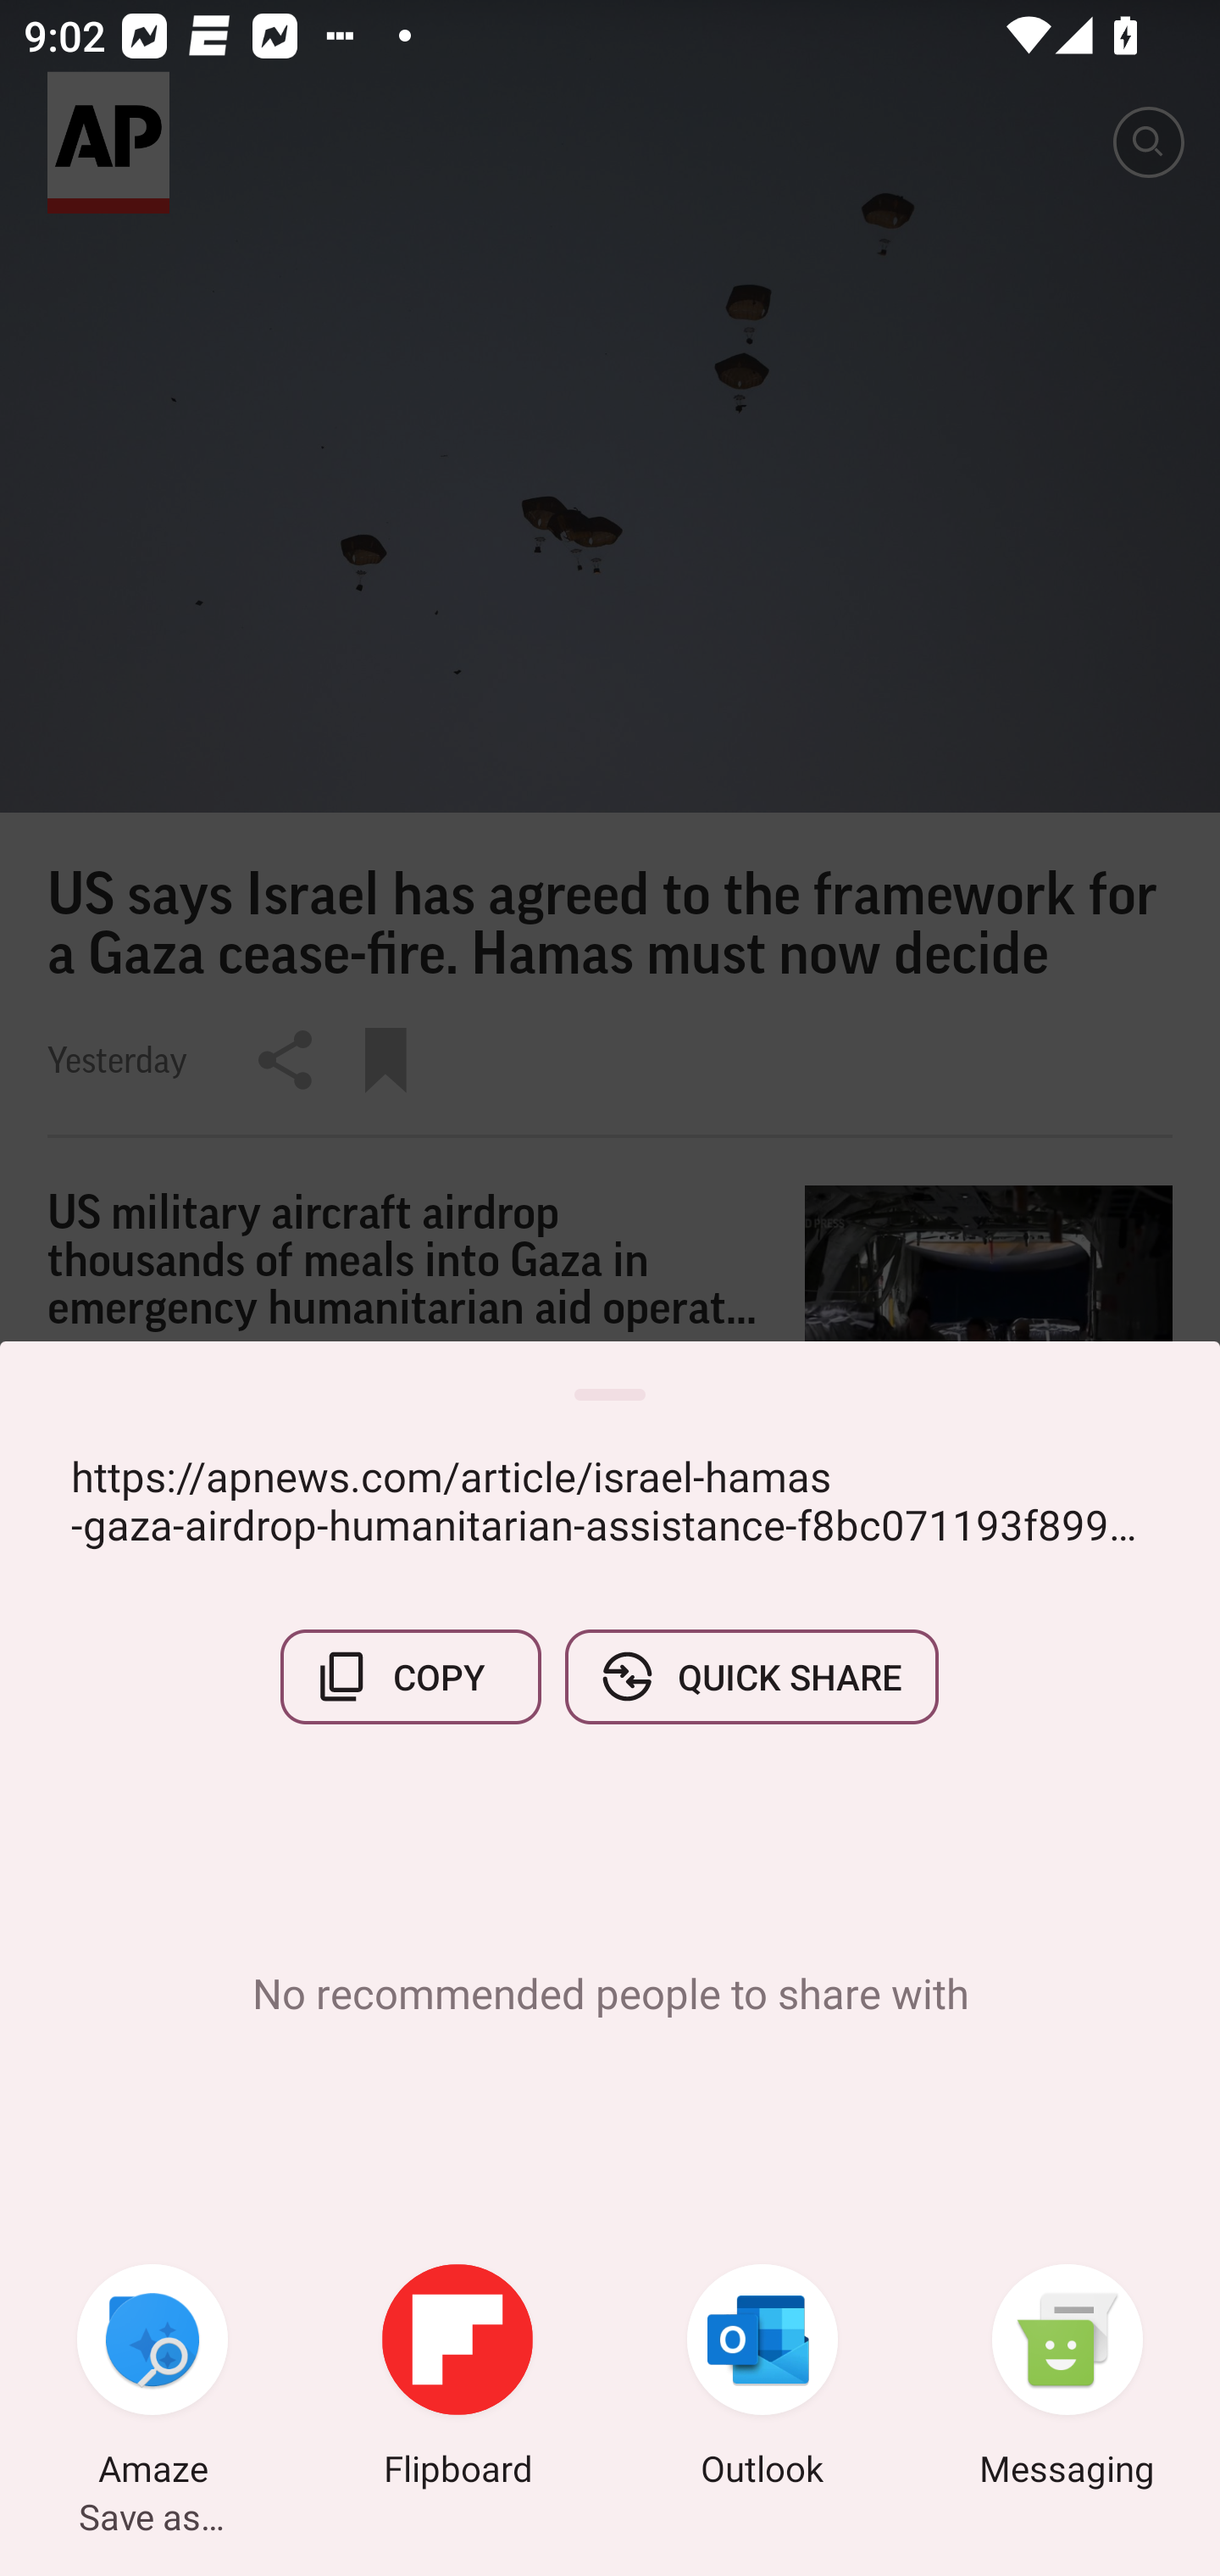 This screenshot has height=2576, width=1220. Describe the element at coordinates (457, 2379) in the screenshot. I see `Flipboard` at that location.